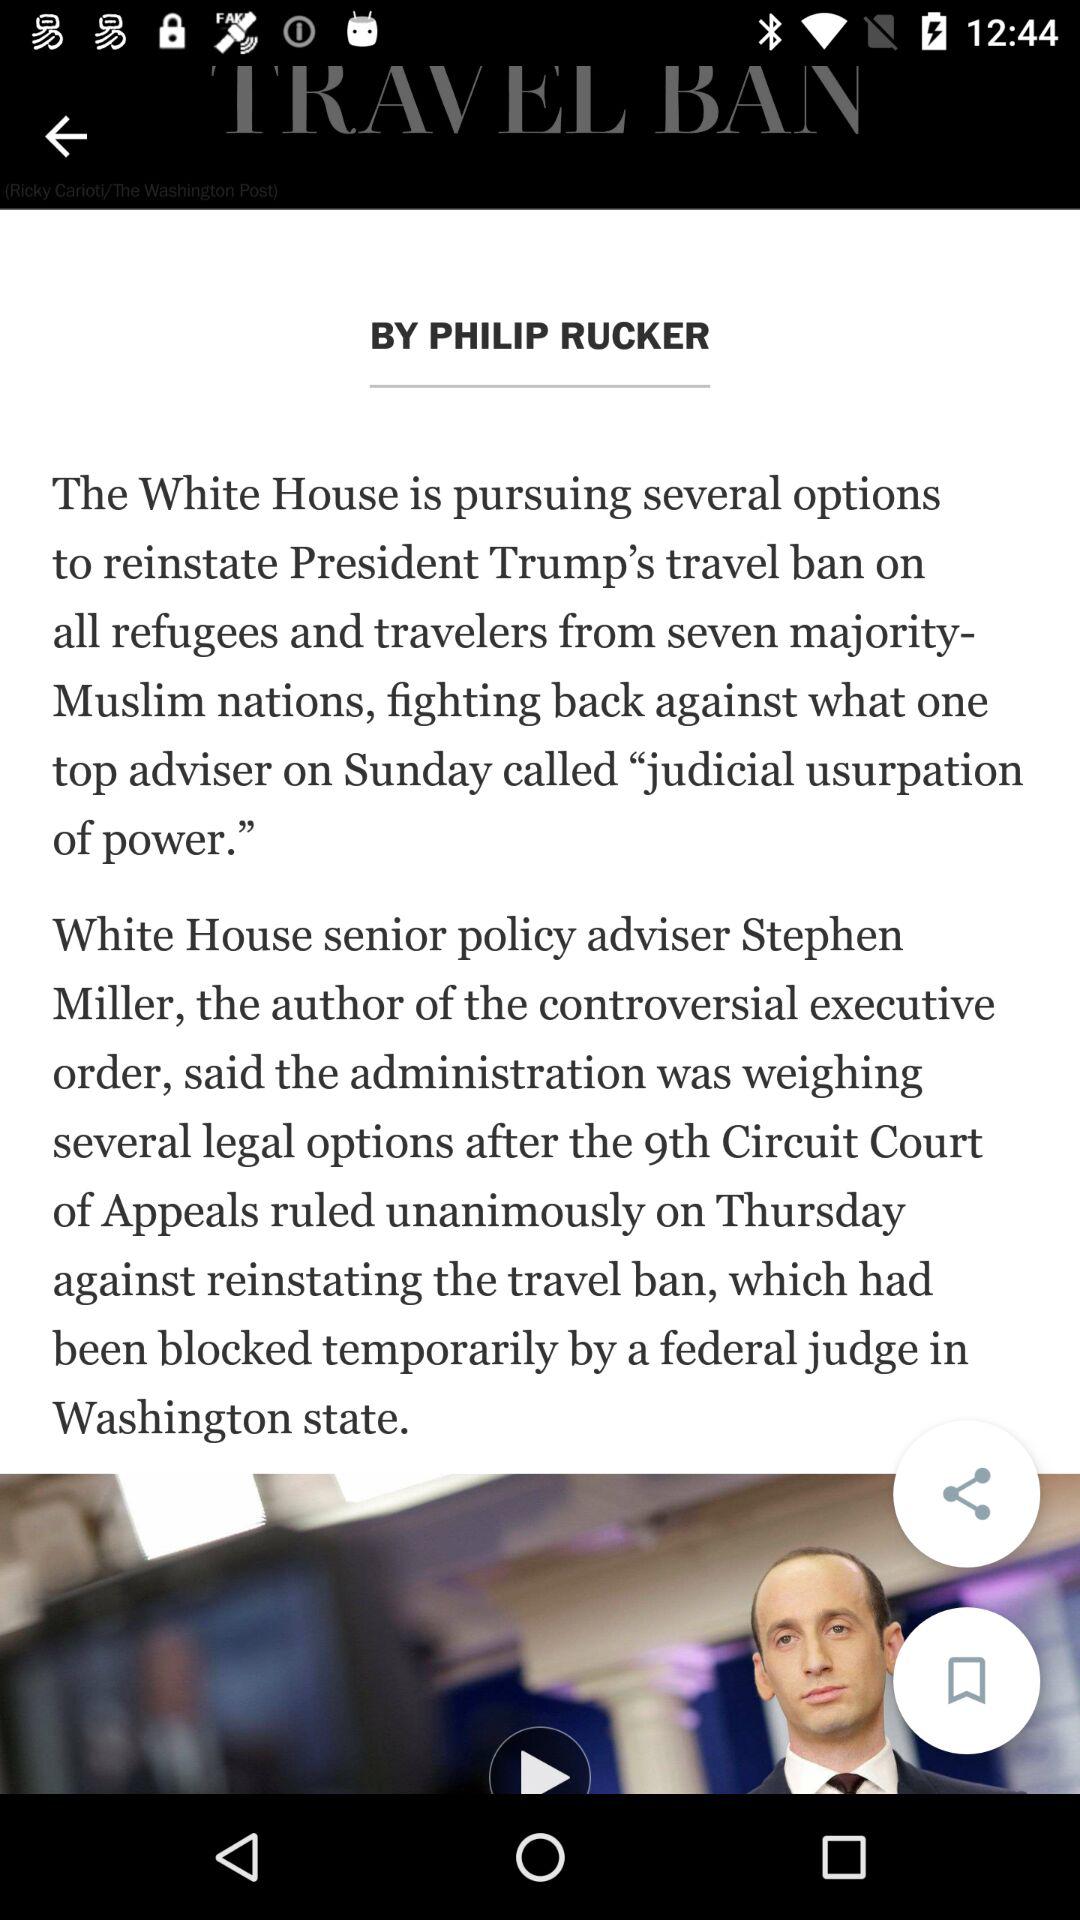 The width and height of the screenshot is (1080, 1920). Describe the element at coordinates (66, 136) in the screenshot. I see `previous page` at that location.